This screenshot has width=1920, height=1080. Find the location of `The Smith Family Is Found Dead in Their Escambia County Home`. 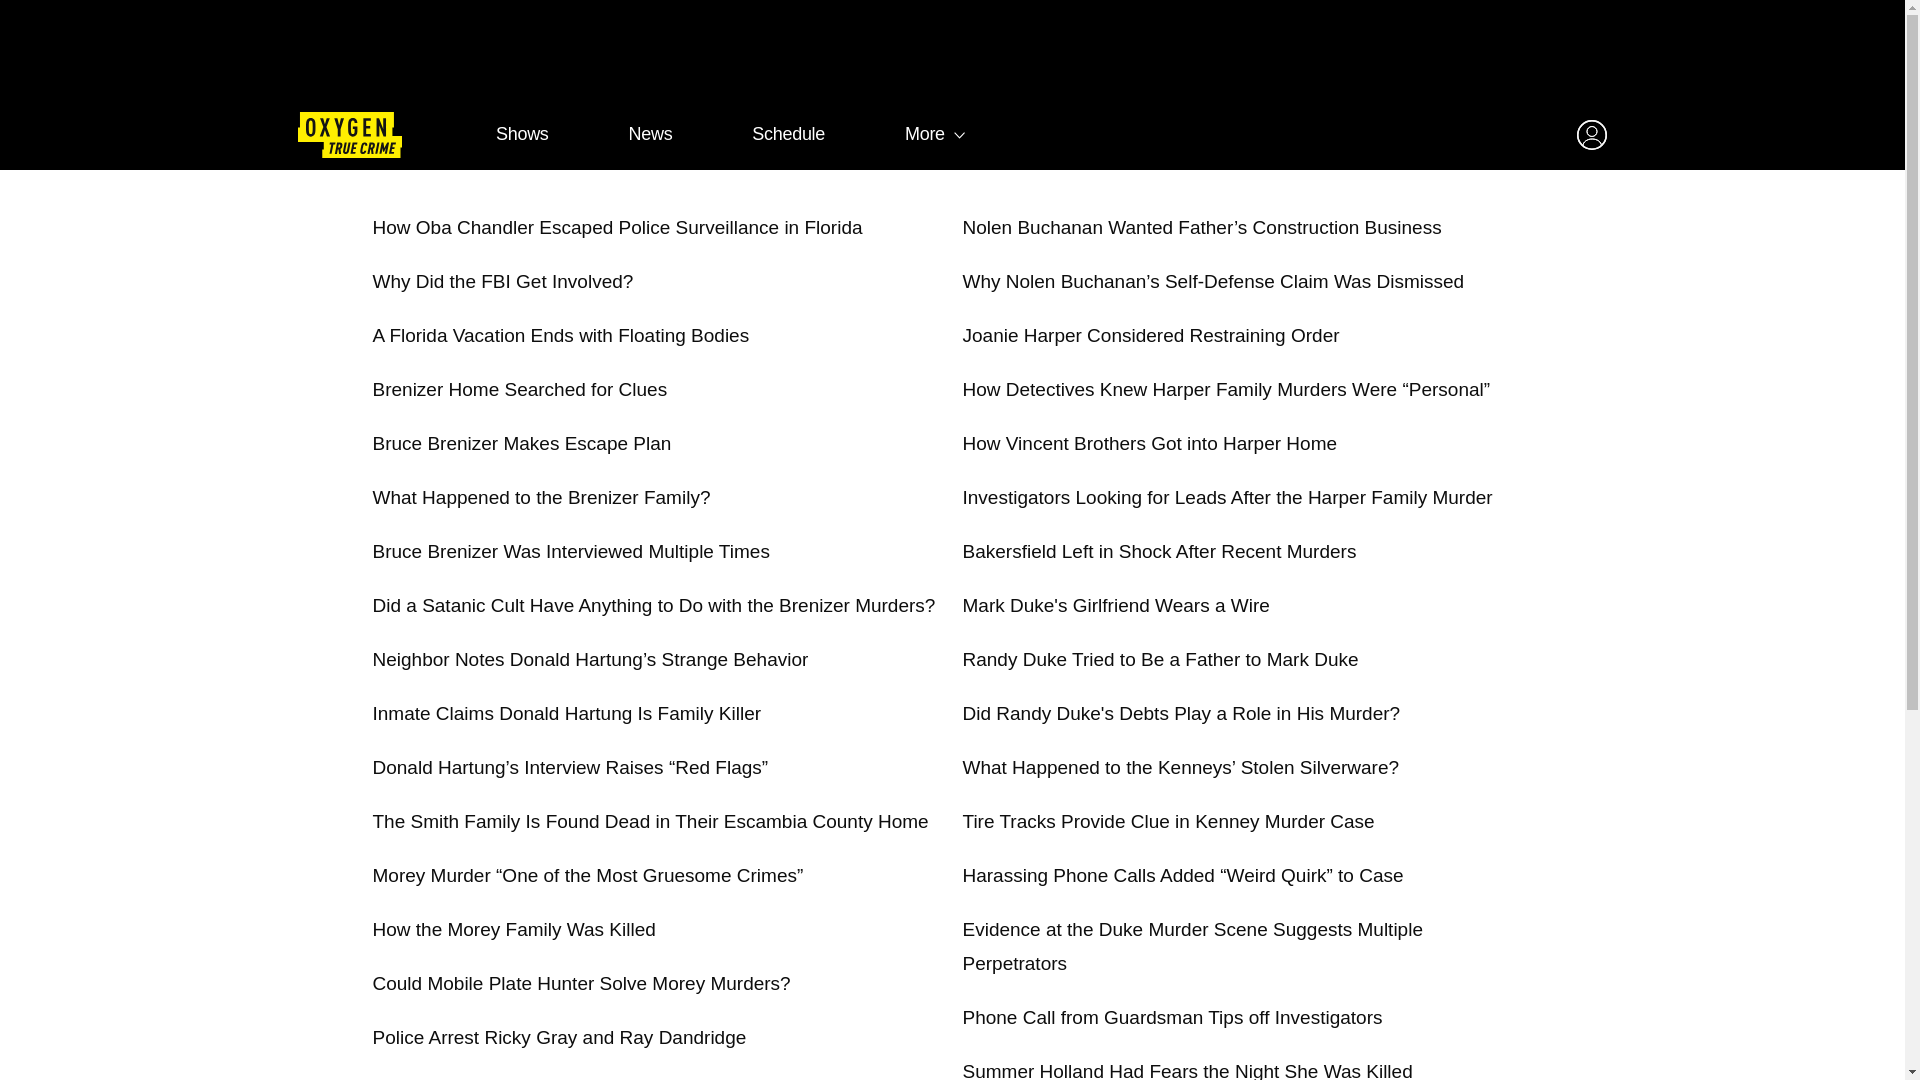

The Smith Family Is Found Dead in Their Escambia County Home is located at coordinates (650, 821).